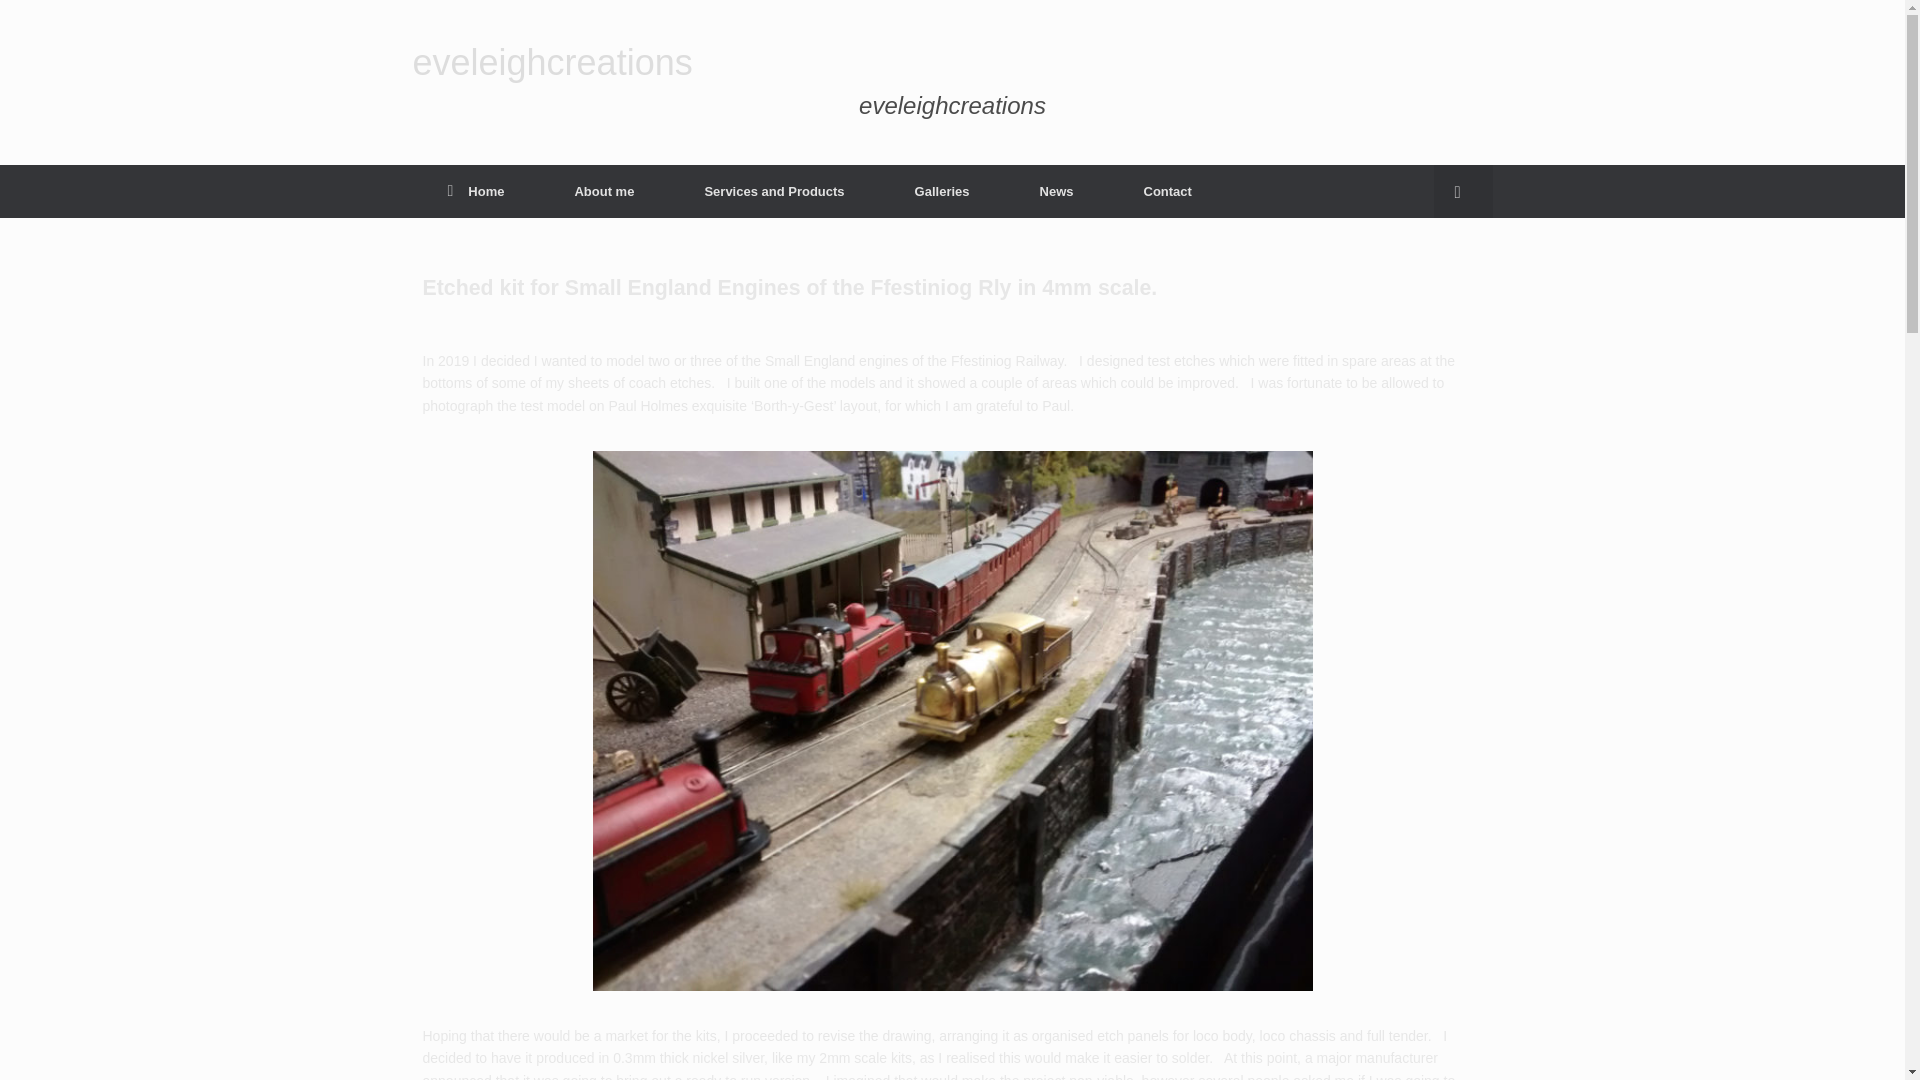 Image resolution: width=1920 pixels, height=1080 pixels. I want to click on Home, so click(476, 192).